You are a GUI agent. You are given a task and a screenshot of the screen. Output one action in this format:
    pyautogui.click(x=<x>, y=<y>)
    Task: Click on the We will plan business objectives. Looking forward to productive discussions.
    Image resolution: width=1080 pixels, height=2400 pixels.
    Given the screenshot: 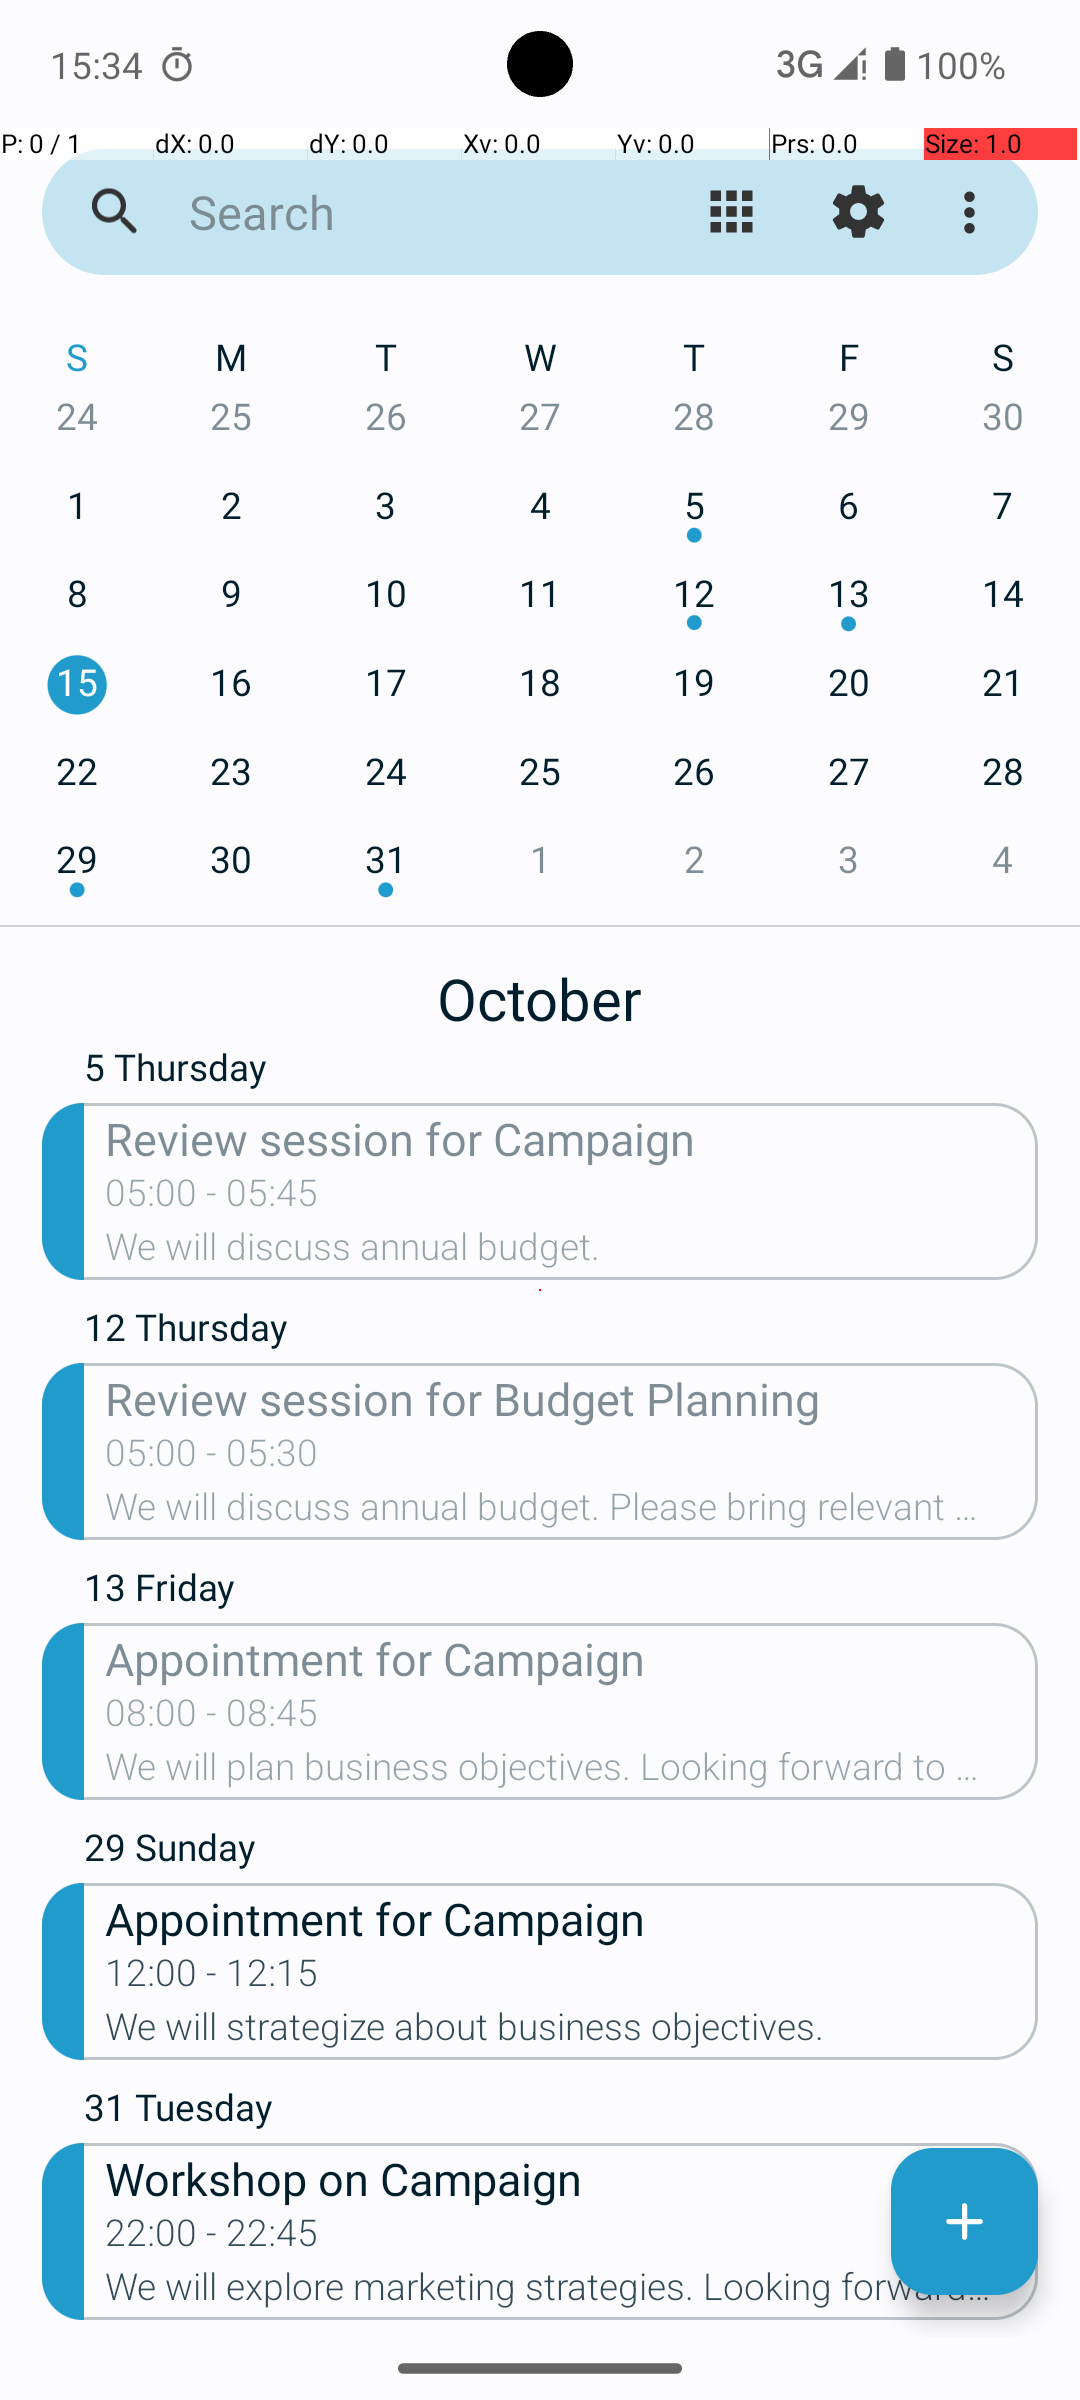 What is the action you would take?
    pyautogui.click(x=572, y=1773)
    